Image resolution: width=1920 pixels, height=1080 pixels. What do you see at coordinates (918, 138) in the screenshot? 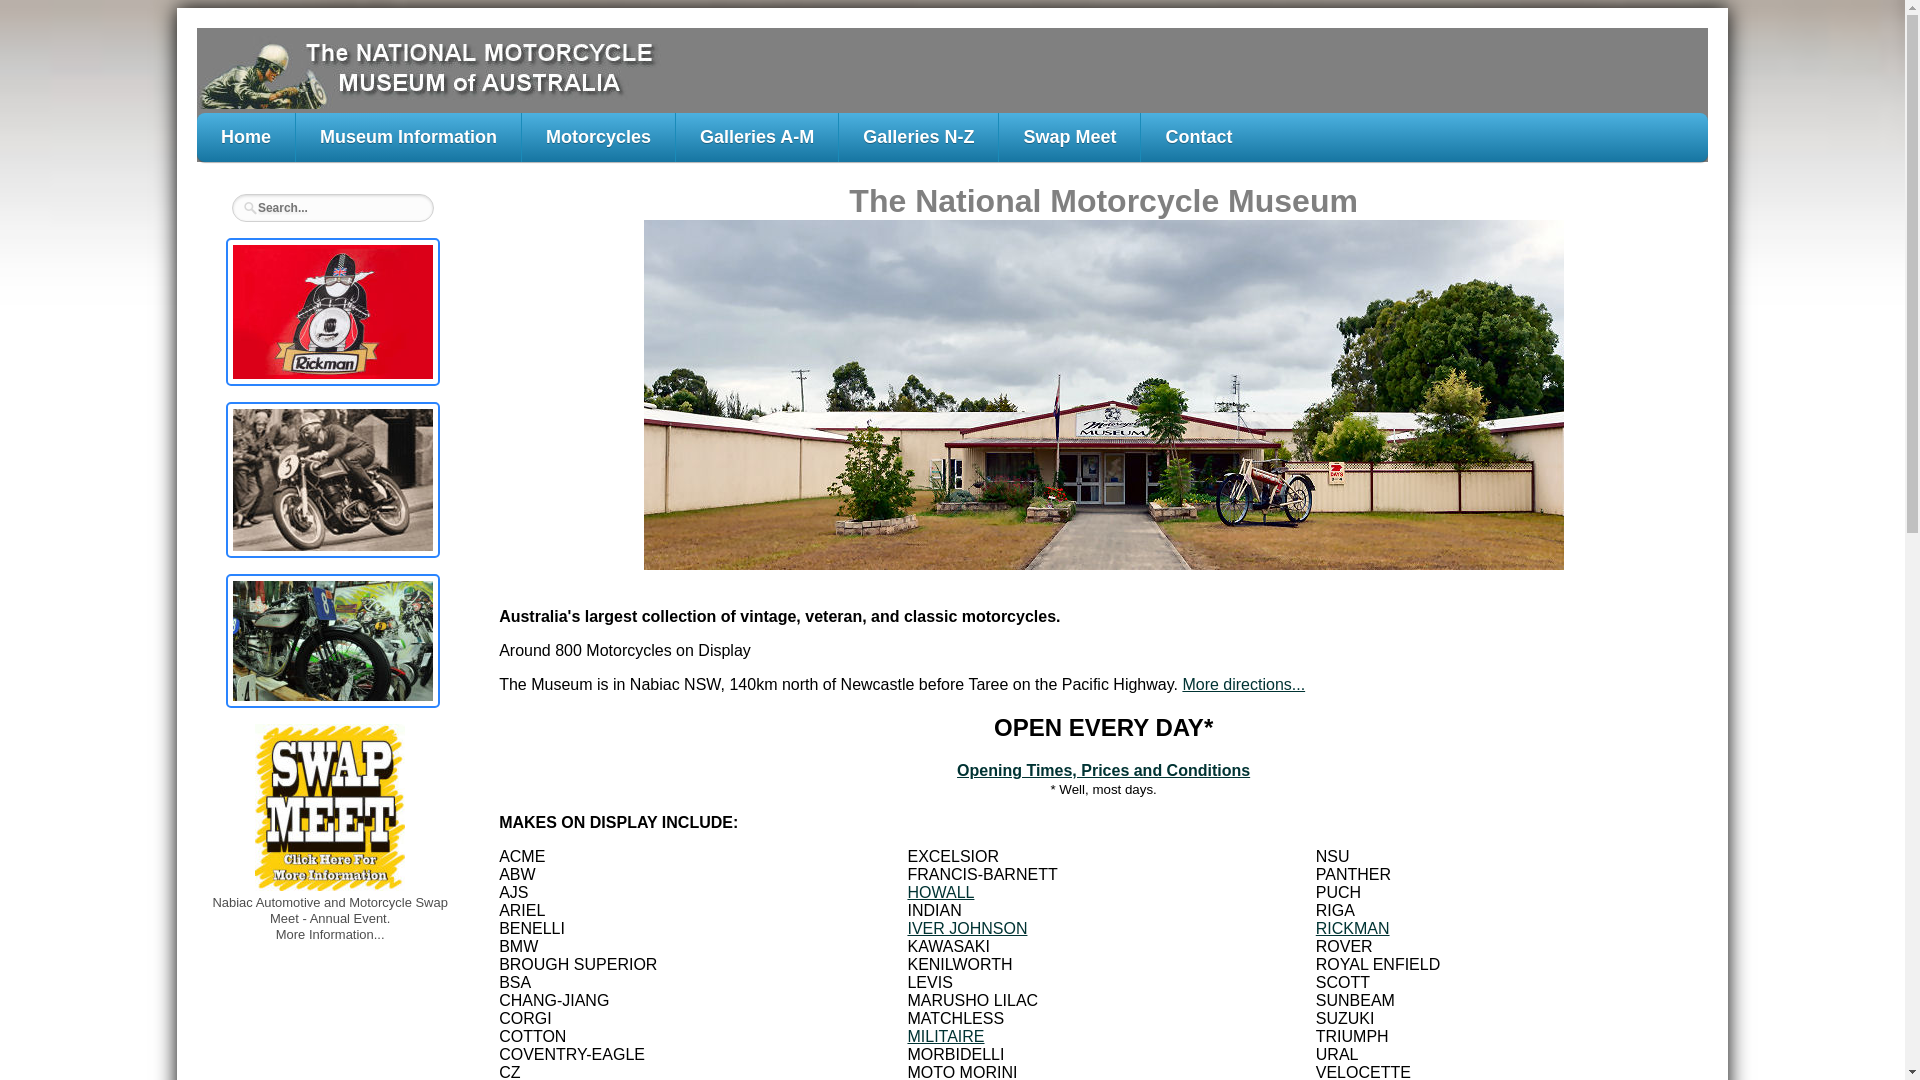
I see `Galleries N-Z` at bounding box center [918, 138].